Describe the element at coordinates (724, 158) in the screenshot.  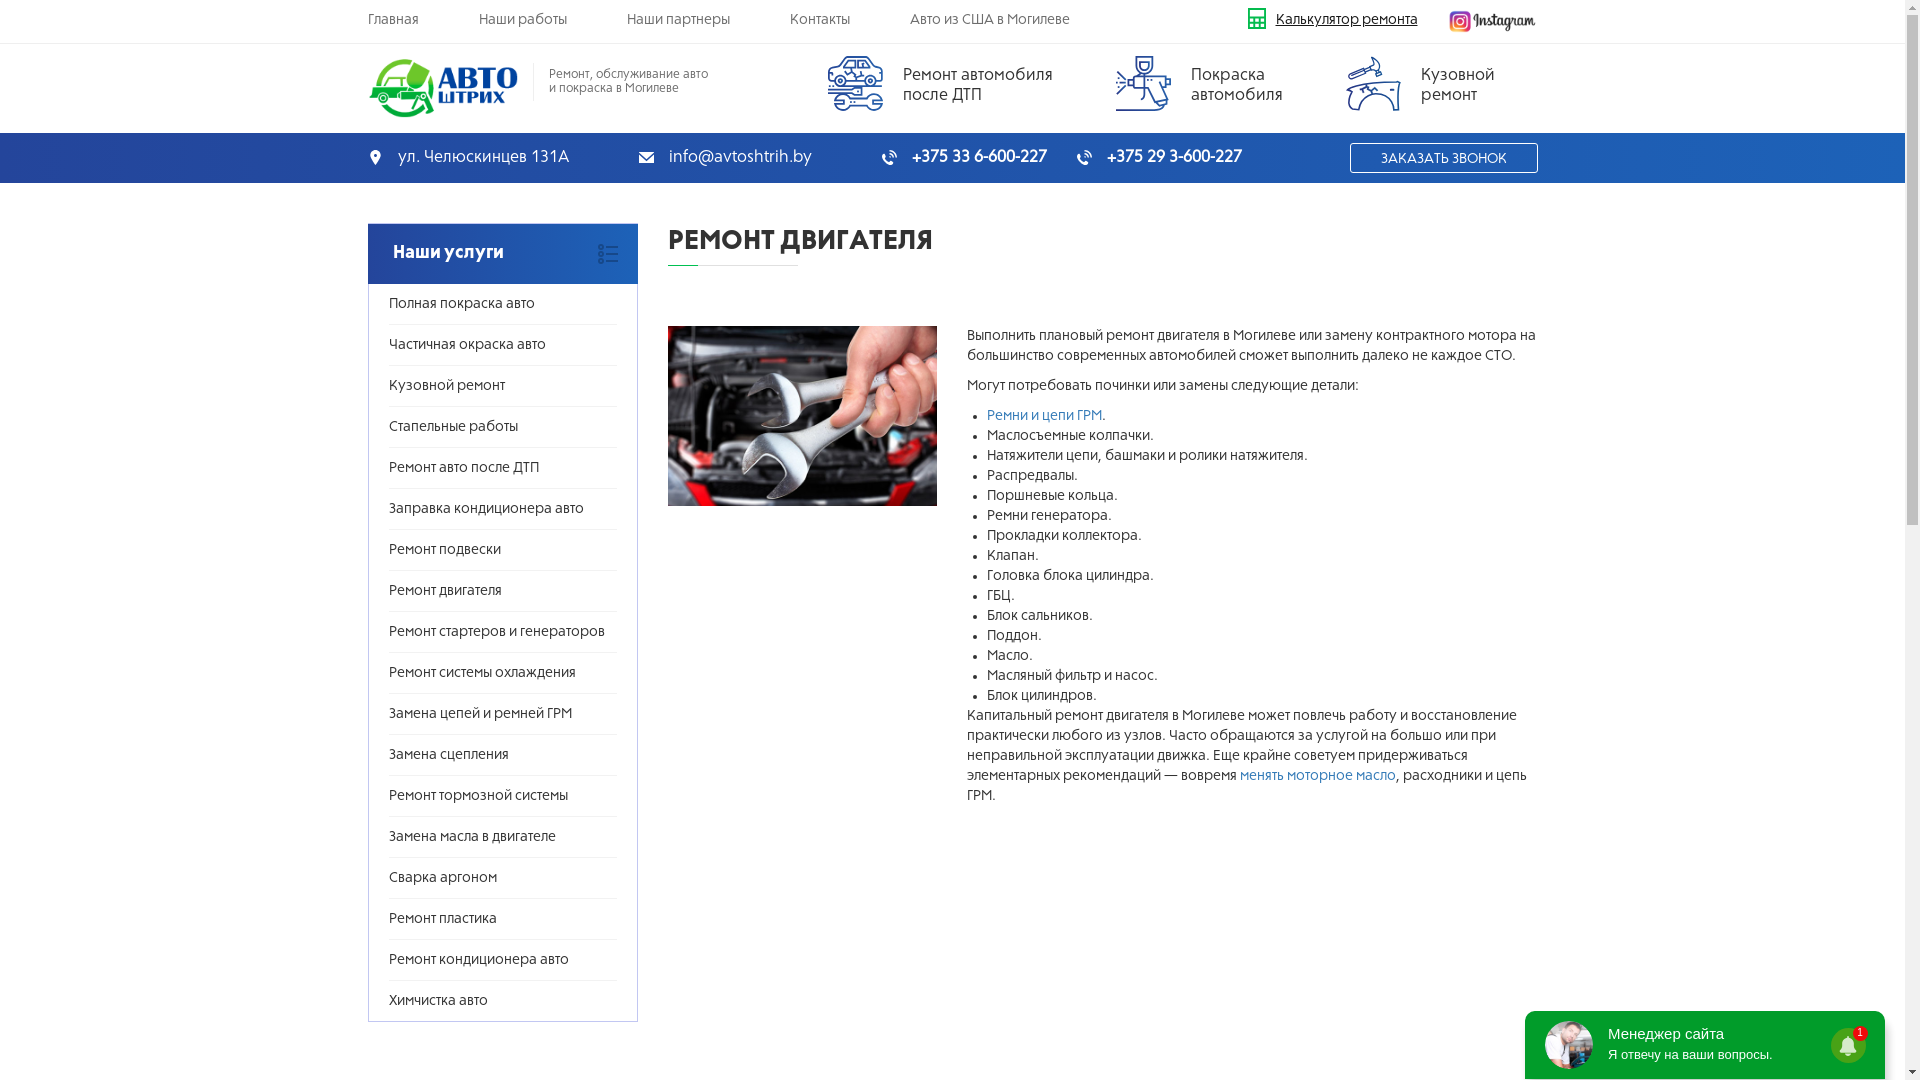
I see `info@avtoshtrih.by` at that location.